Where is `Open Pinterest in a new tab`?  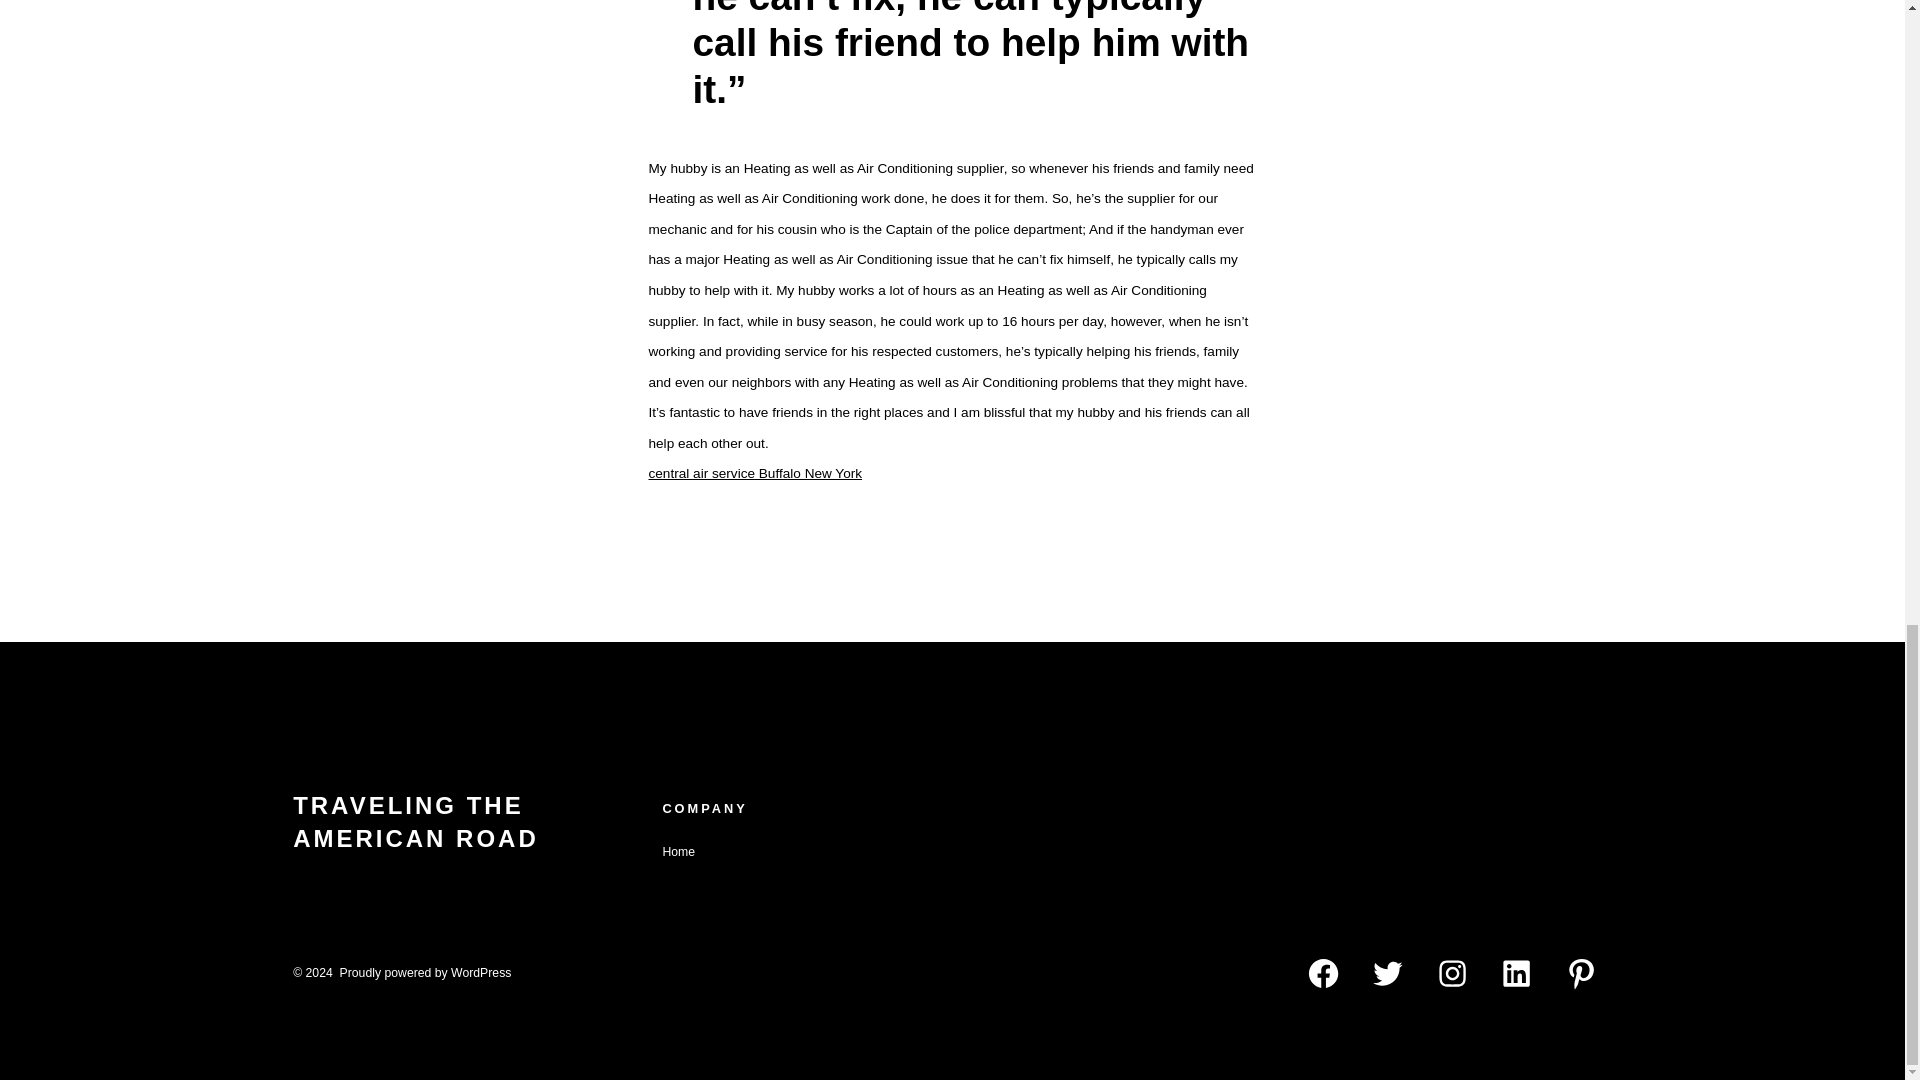 Open Pinterest in a new tab is located at coordinates (1582, 973).